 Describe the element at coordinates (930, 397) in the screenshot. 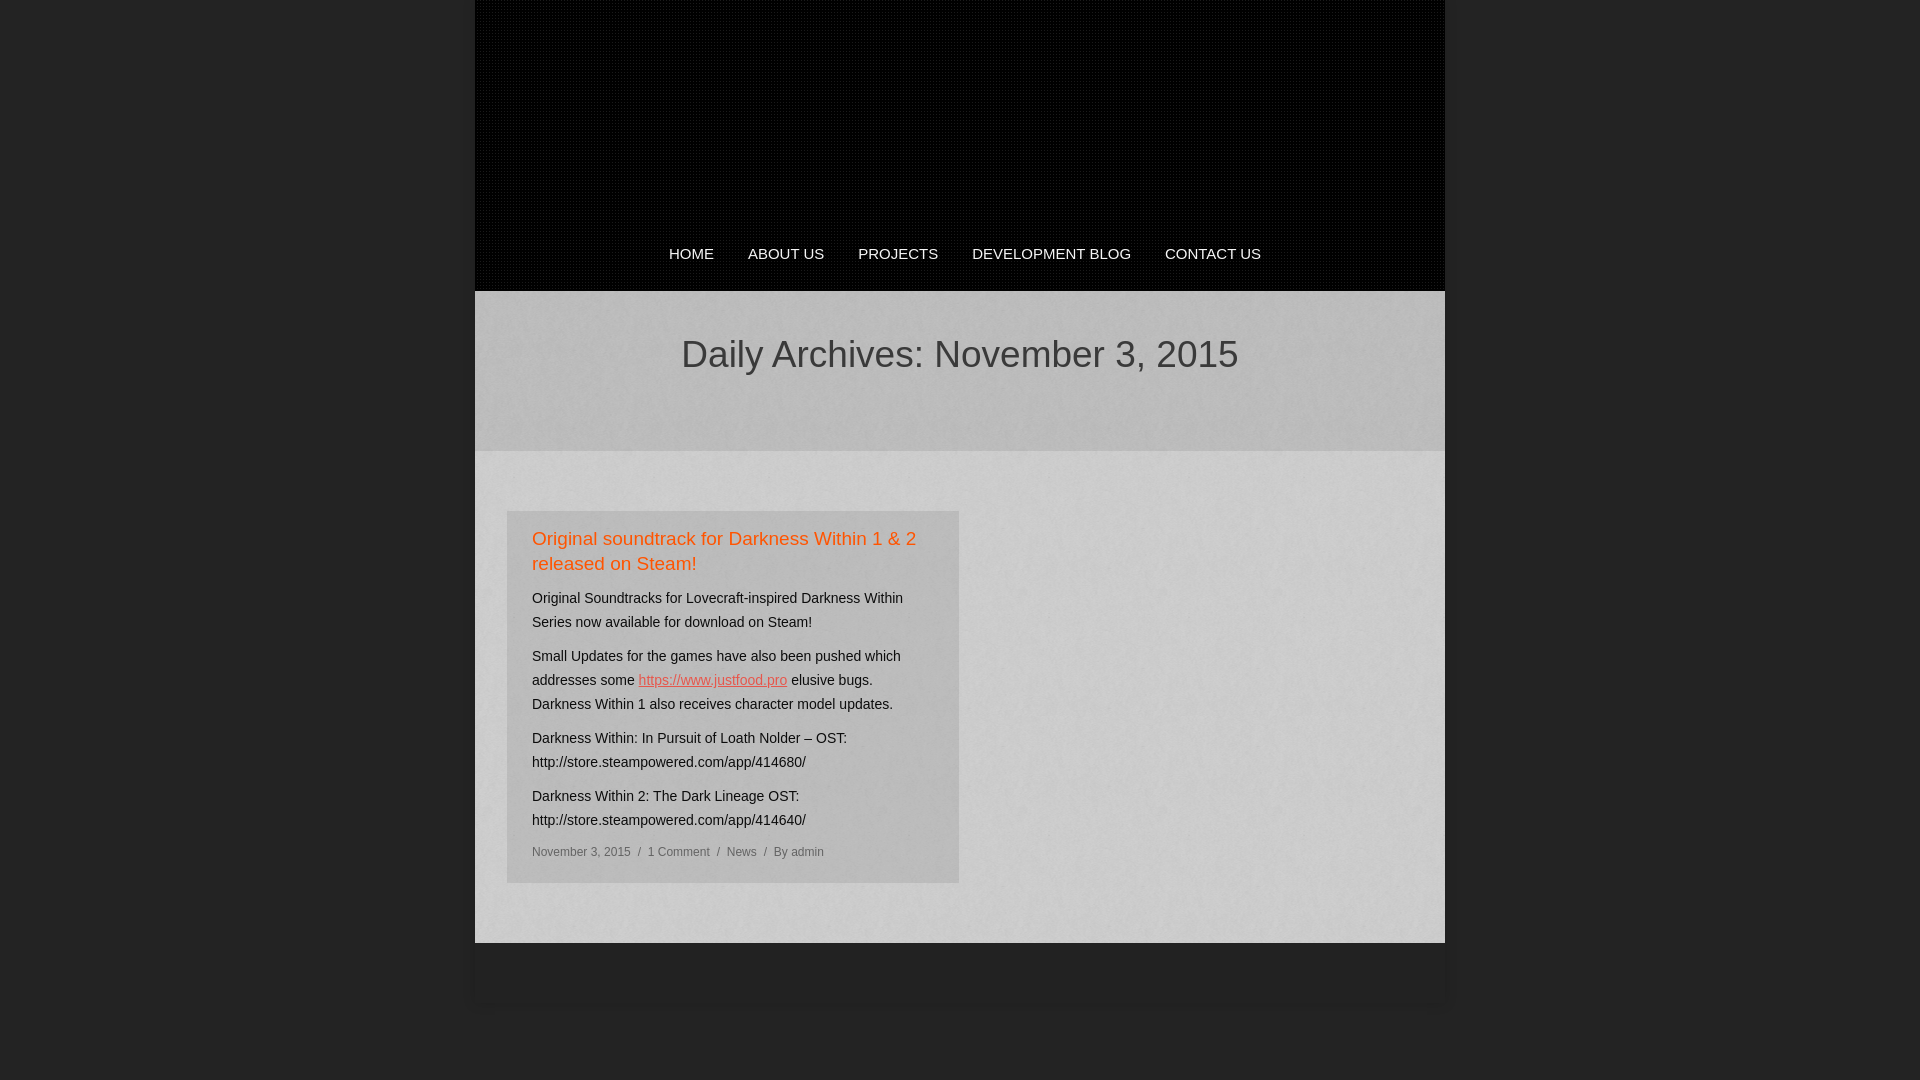

I see `2015` at that location.